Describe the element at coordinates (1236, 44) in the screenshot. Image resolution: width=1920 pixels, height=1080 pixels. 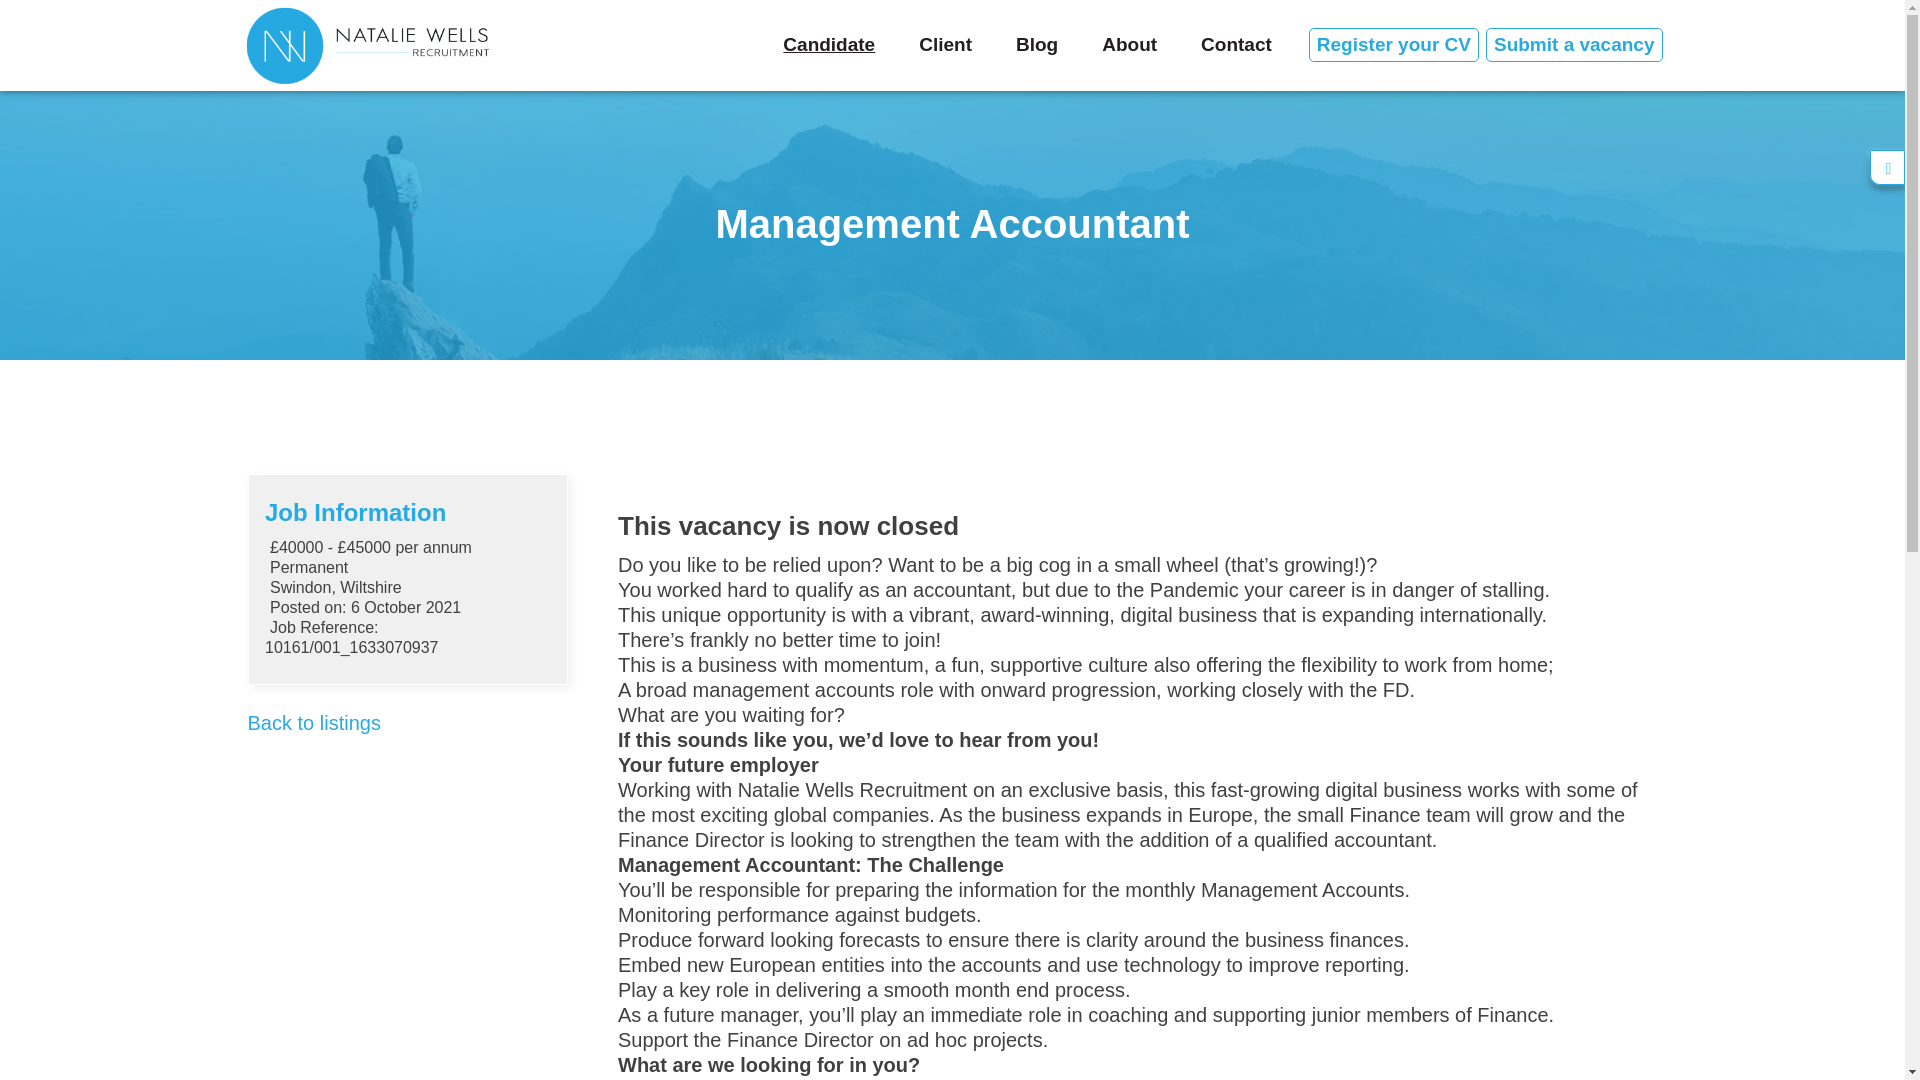
I see `Contact` at that location.